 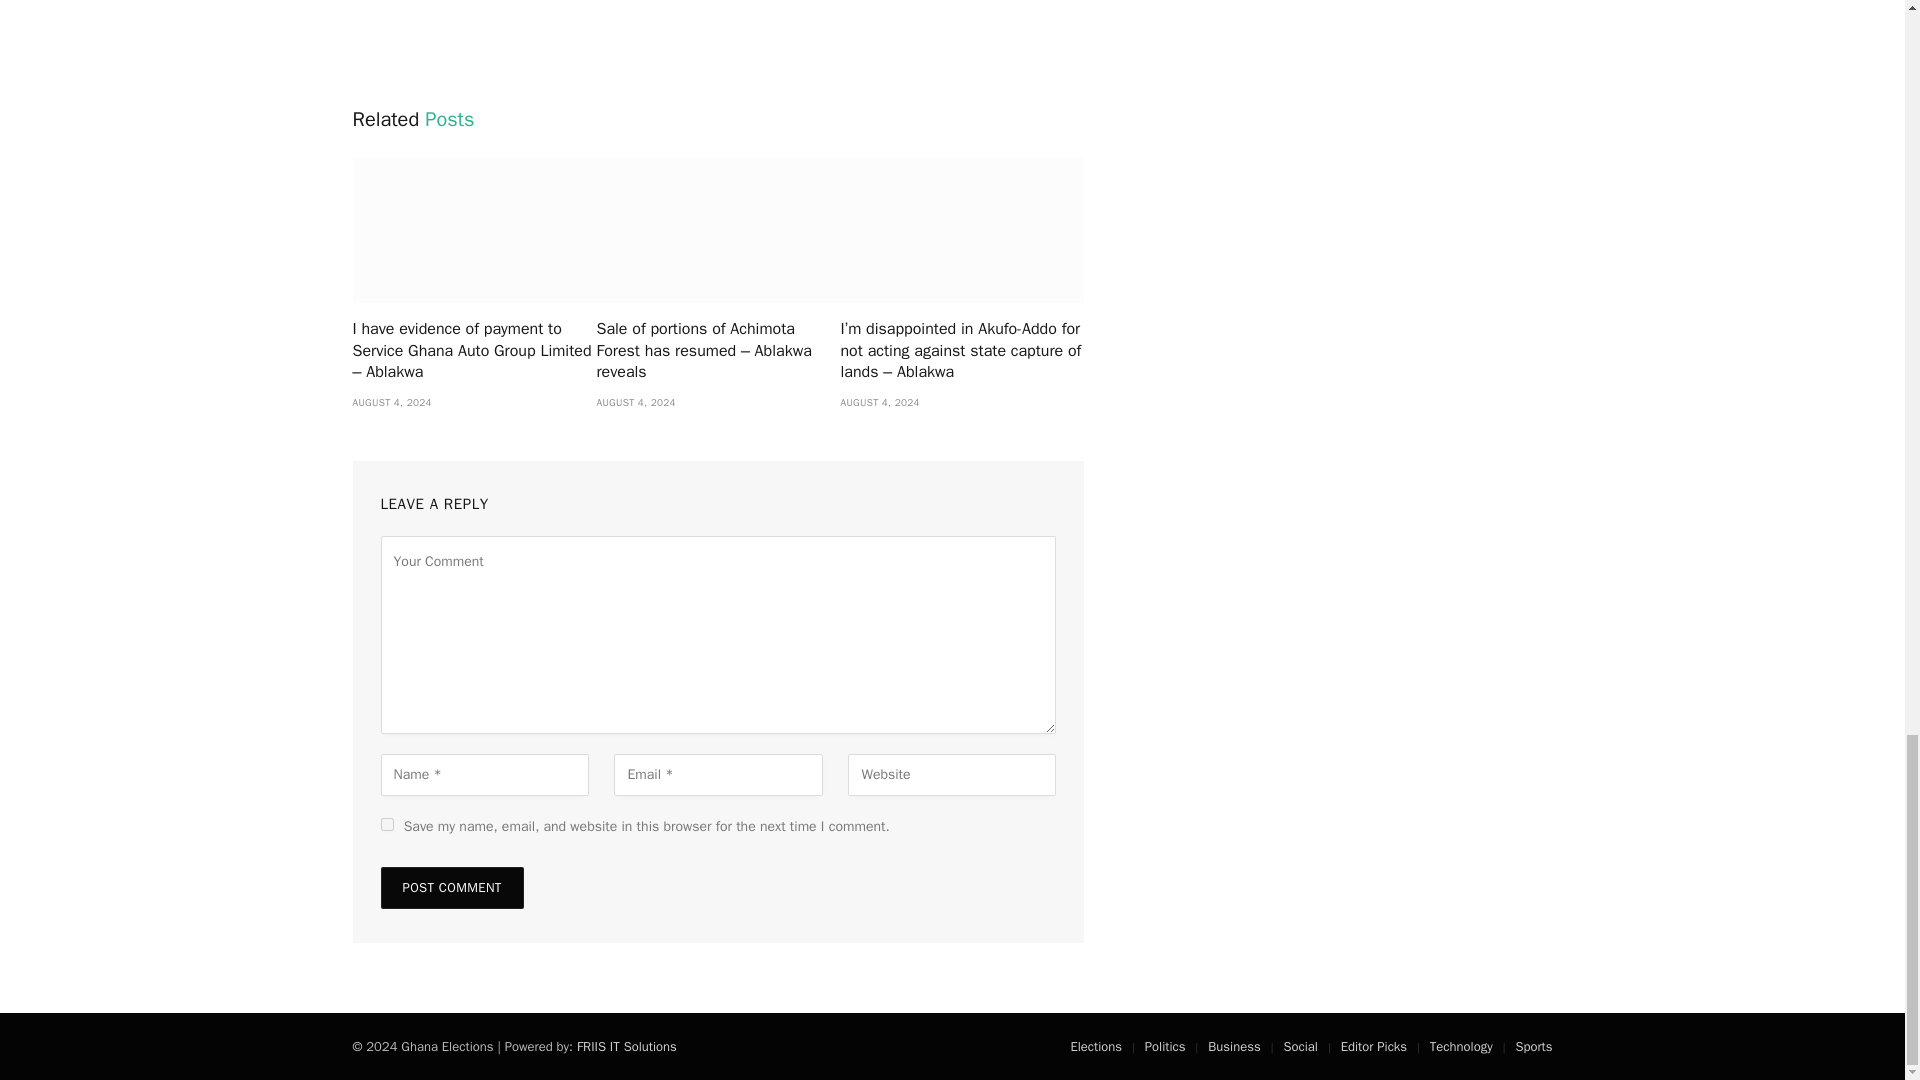 I want to click on yes, so click(x=386, y=824).